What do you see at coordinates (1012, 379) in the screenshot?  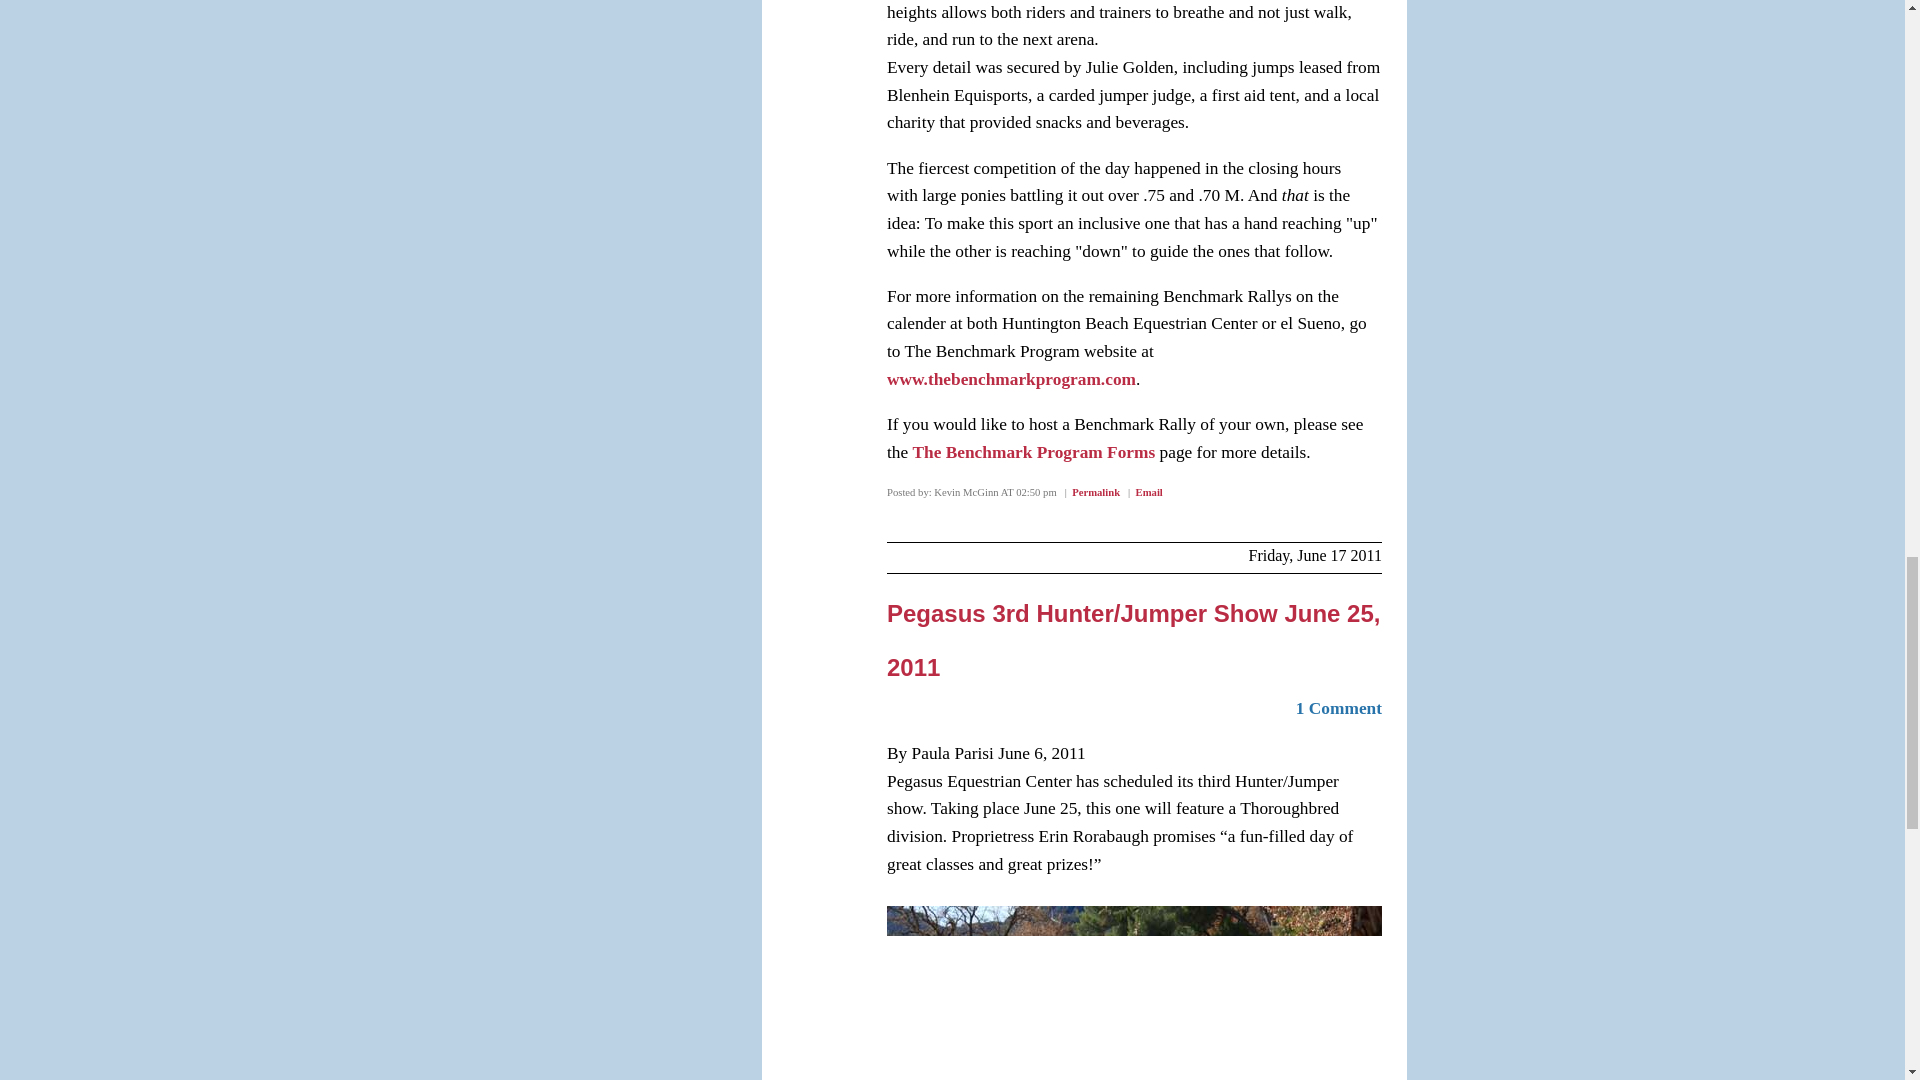 I see `www.thebenchmarkprogram.com` at bounding box center [1012, 379].